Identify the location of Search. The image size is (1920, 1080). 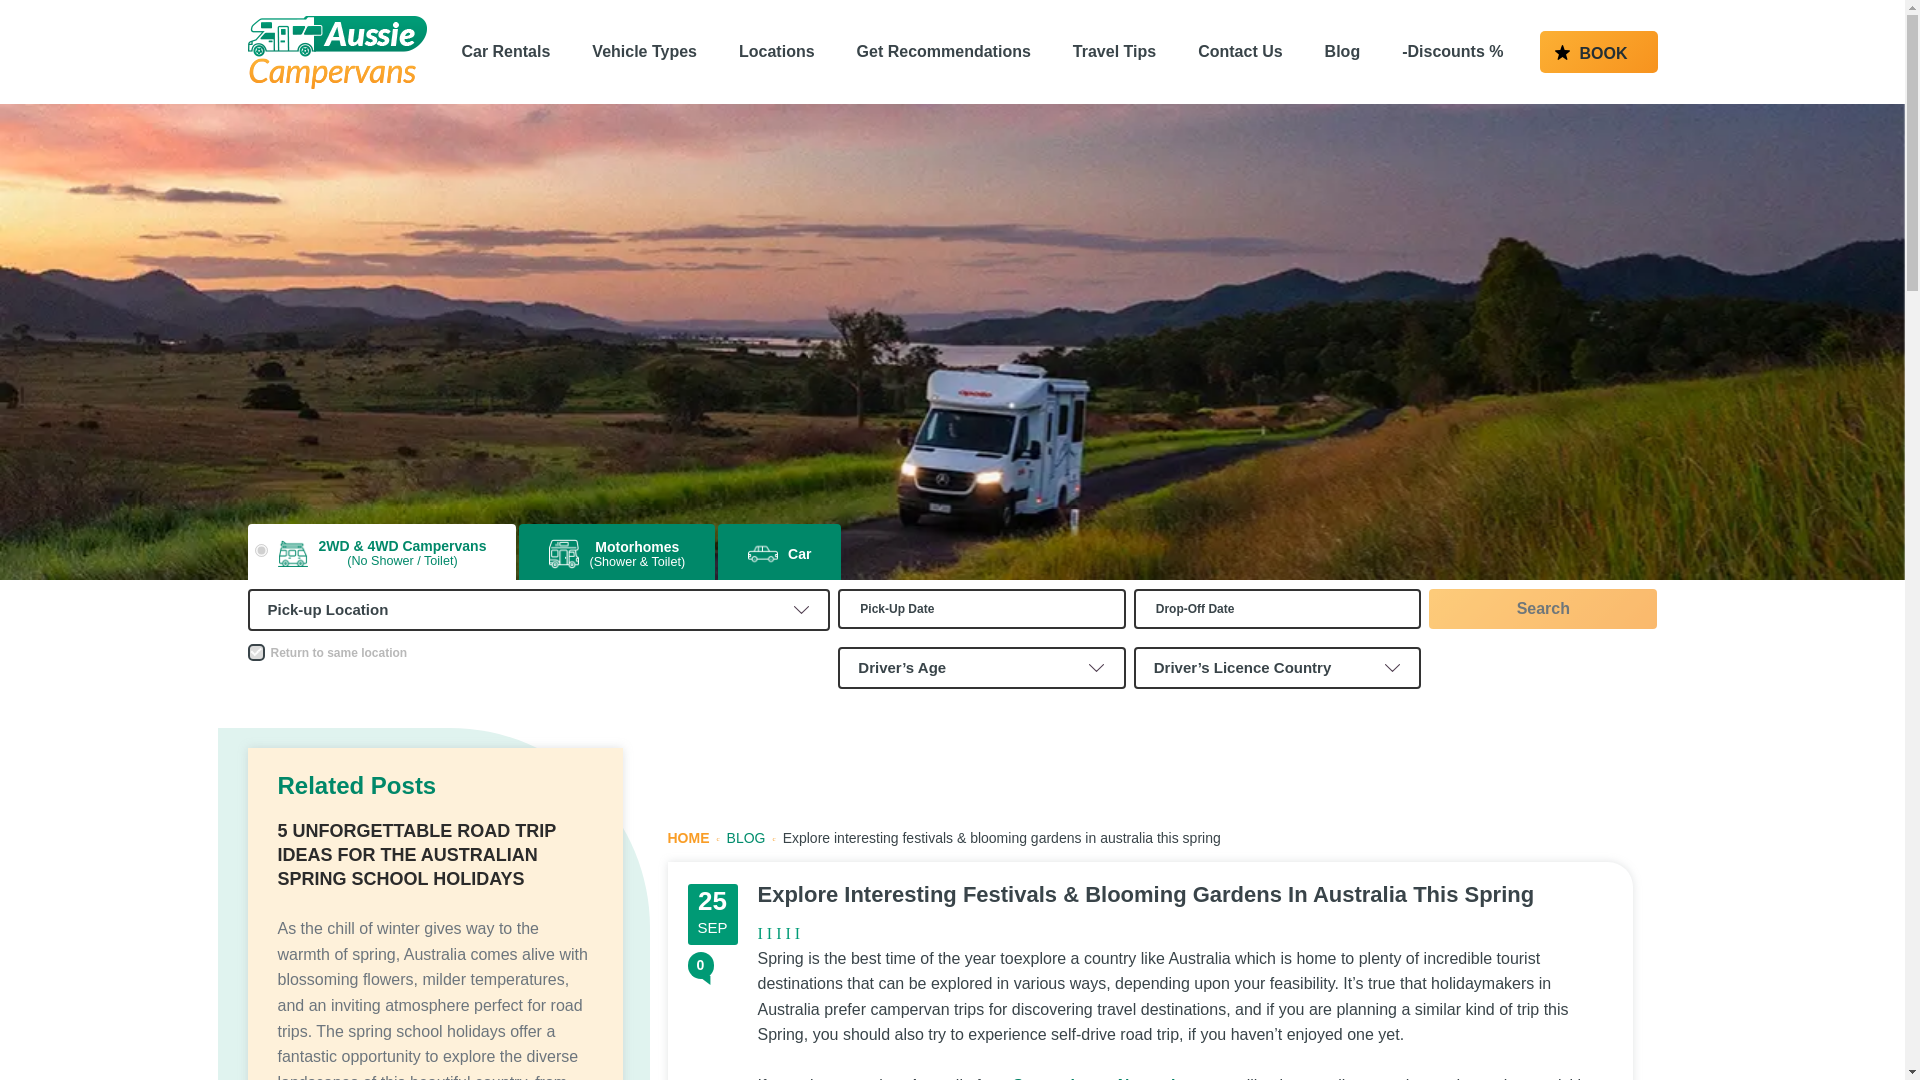
(1542, 608).